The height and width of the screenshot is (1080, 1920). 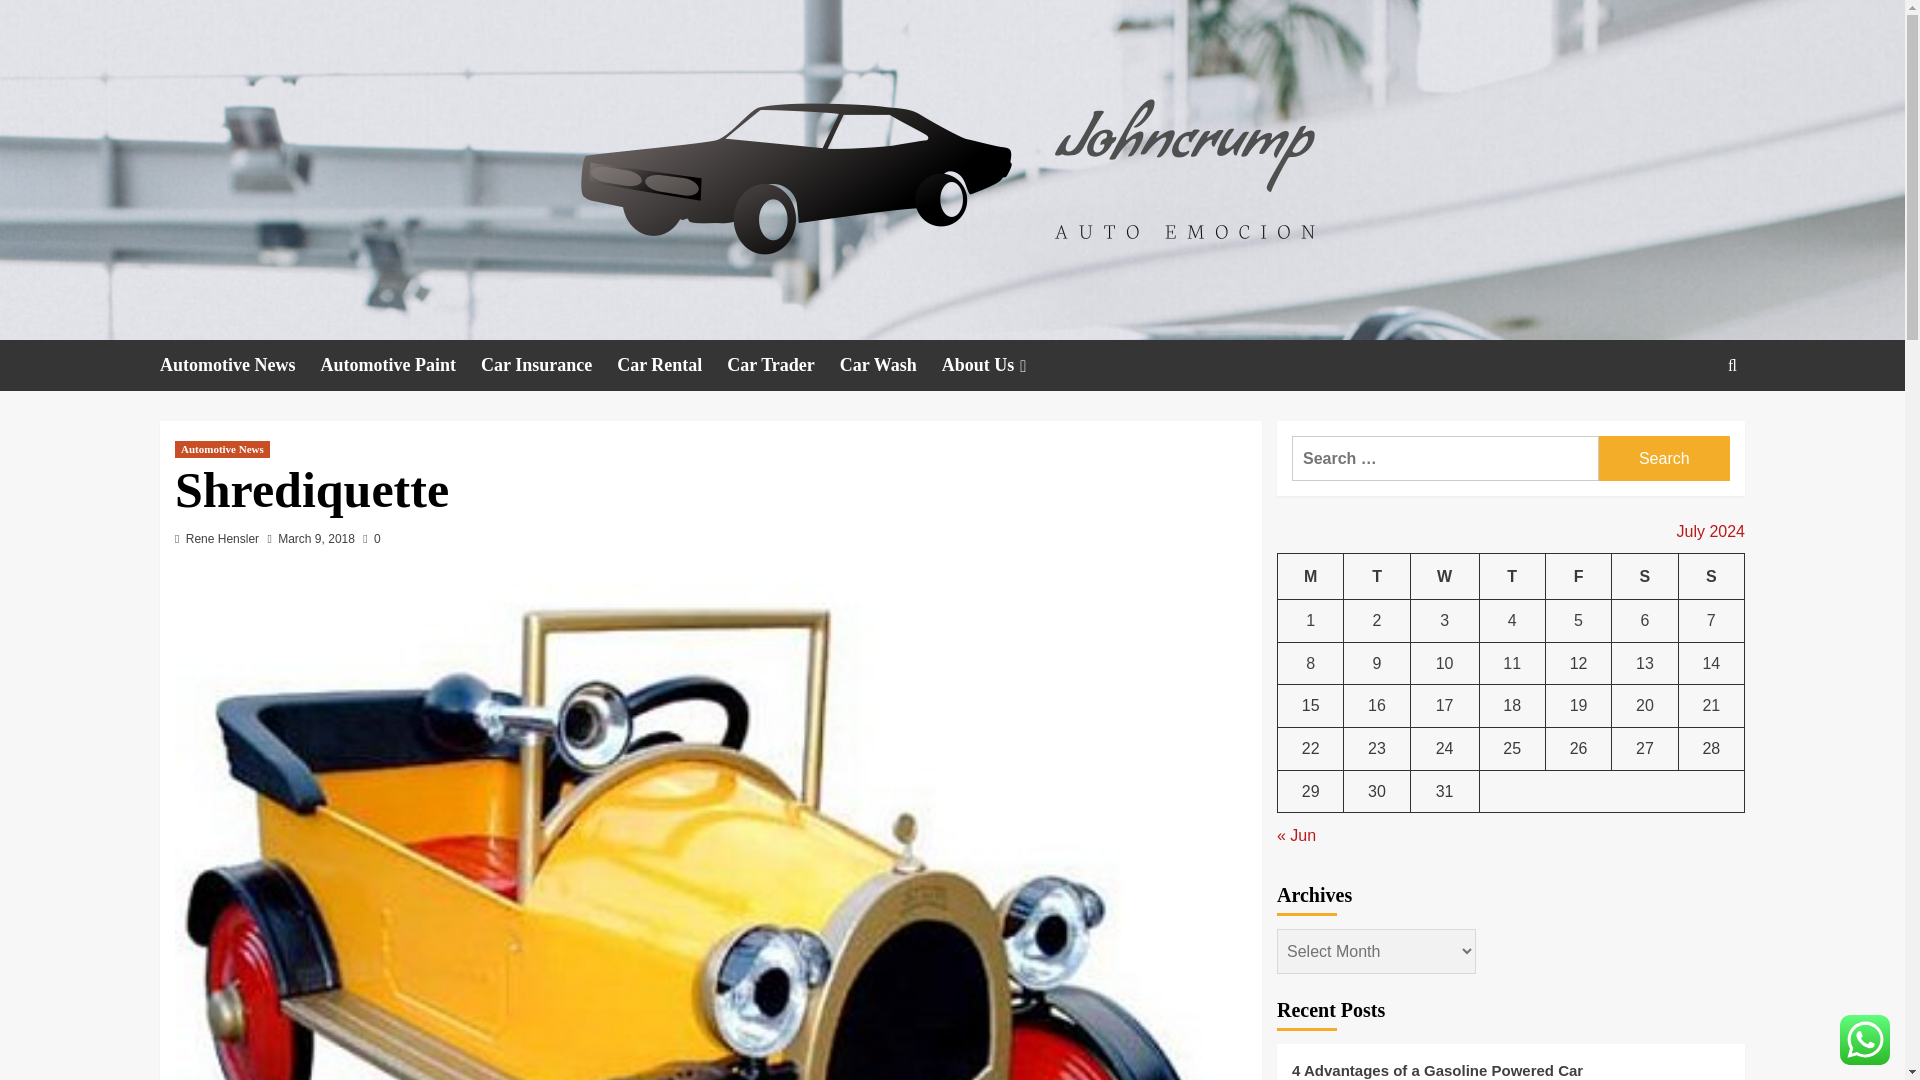 What do you see at coordinates (1376, 576) in the screenshot?
I see `Tuesday` at bounding box center [1376, 576].